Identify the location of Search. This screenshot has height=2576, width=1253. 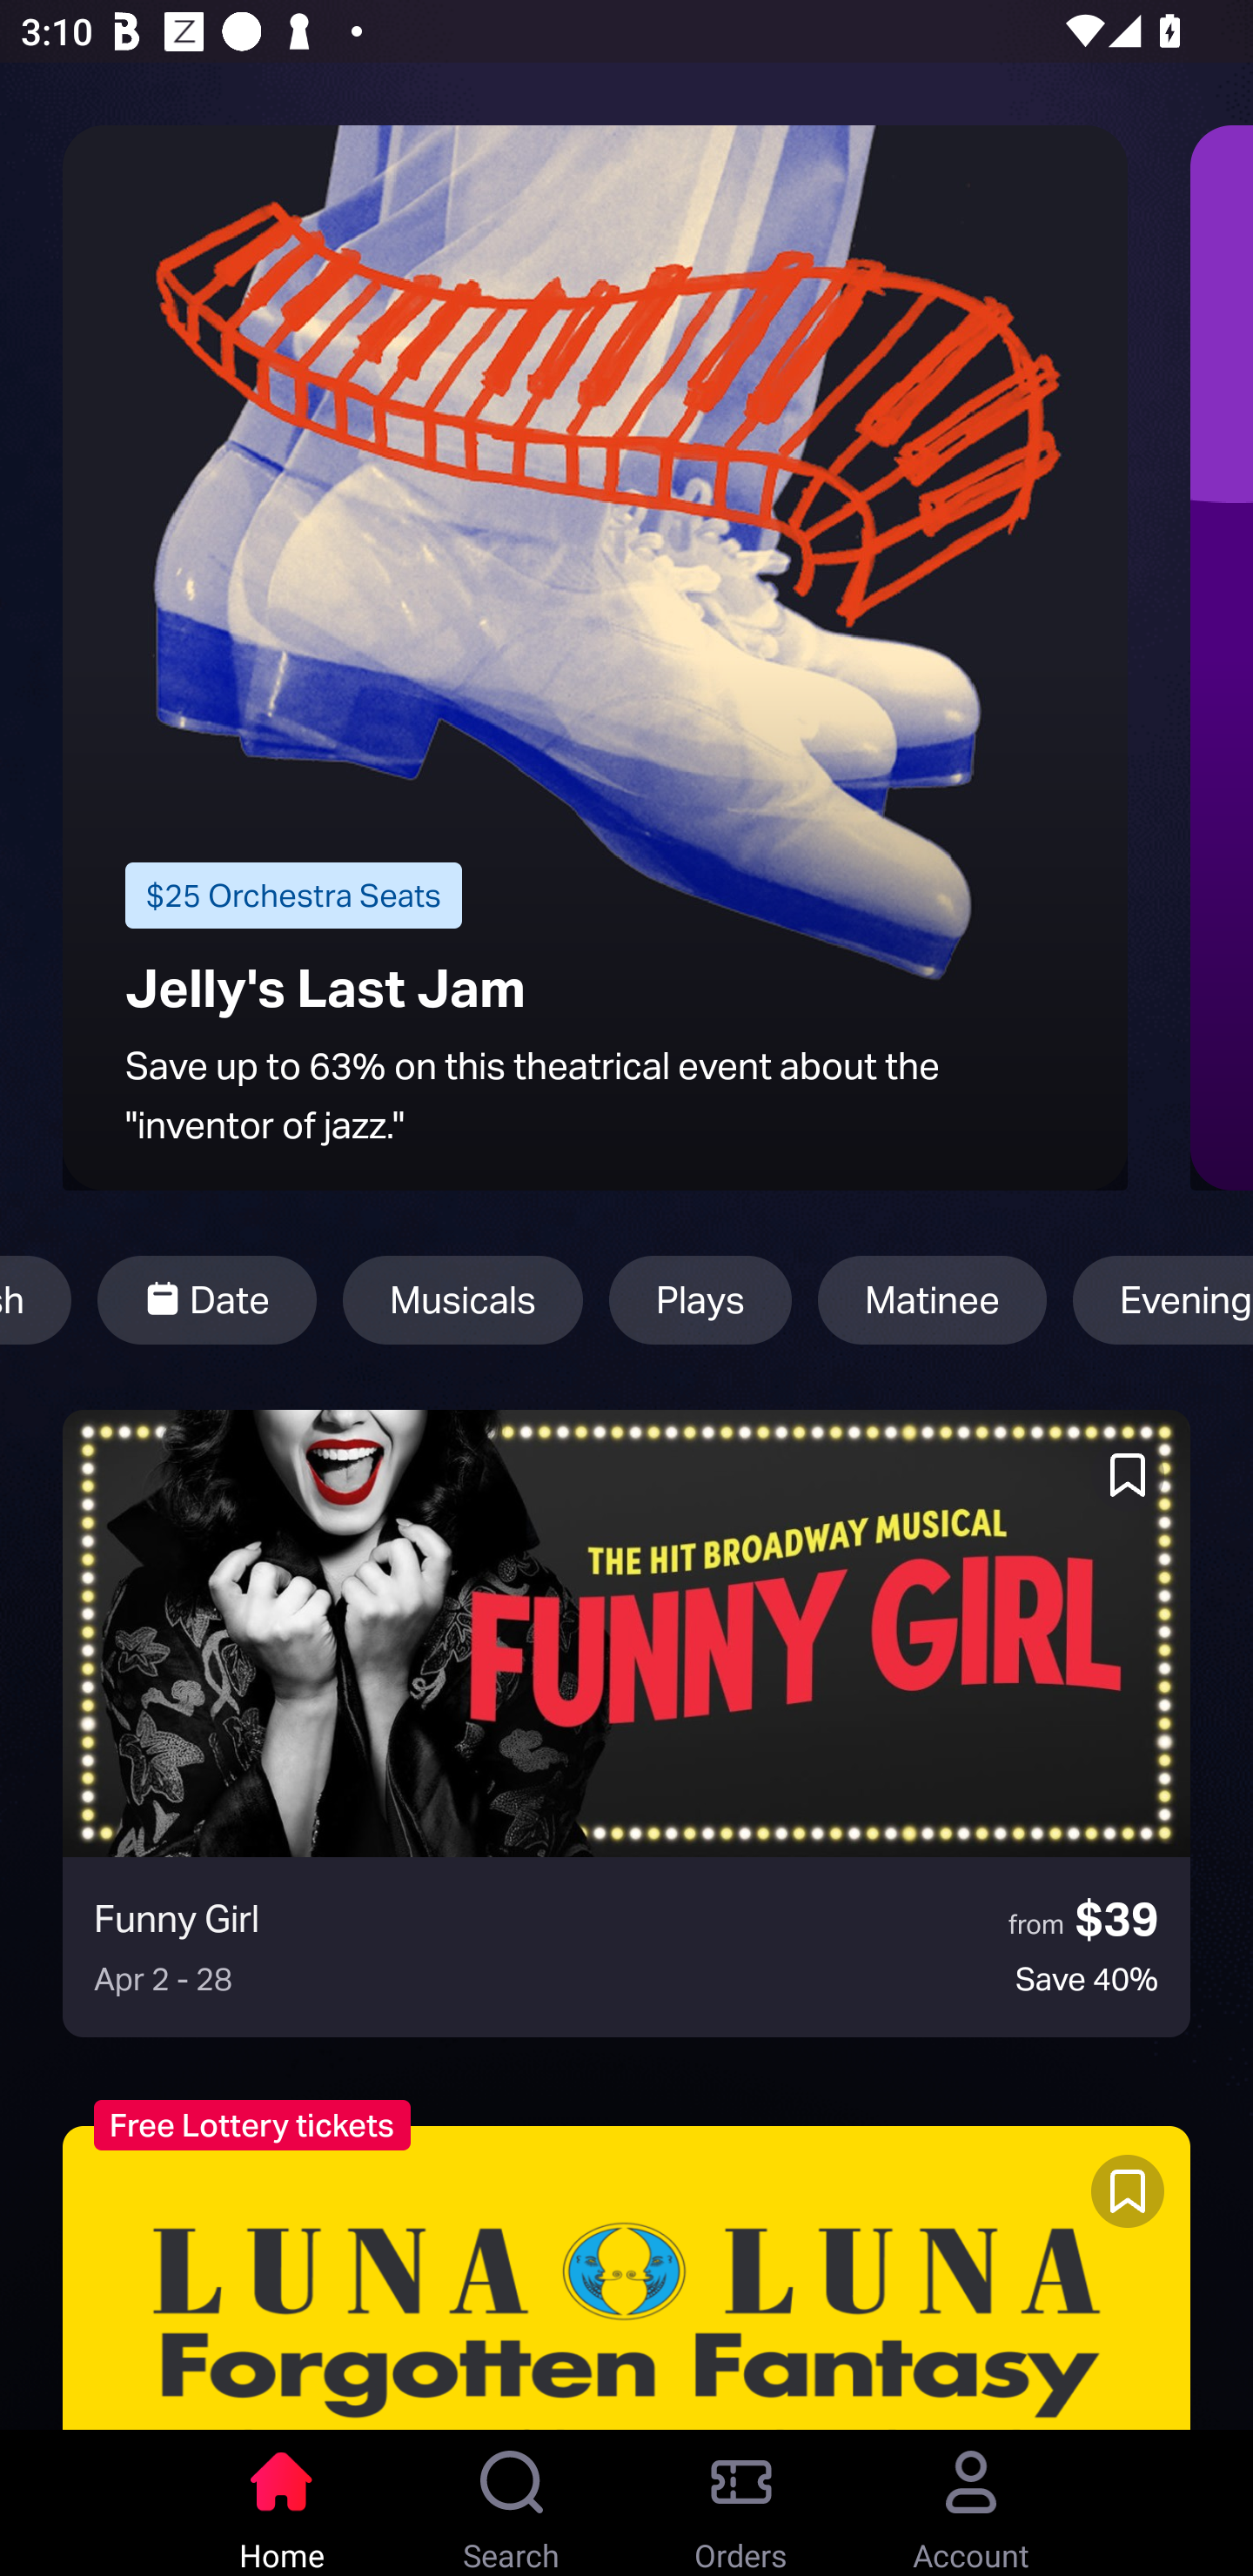
(512, 2503).